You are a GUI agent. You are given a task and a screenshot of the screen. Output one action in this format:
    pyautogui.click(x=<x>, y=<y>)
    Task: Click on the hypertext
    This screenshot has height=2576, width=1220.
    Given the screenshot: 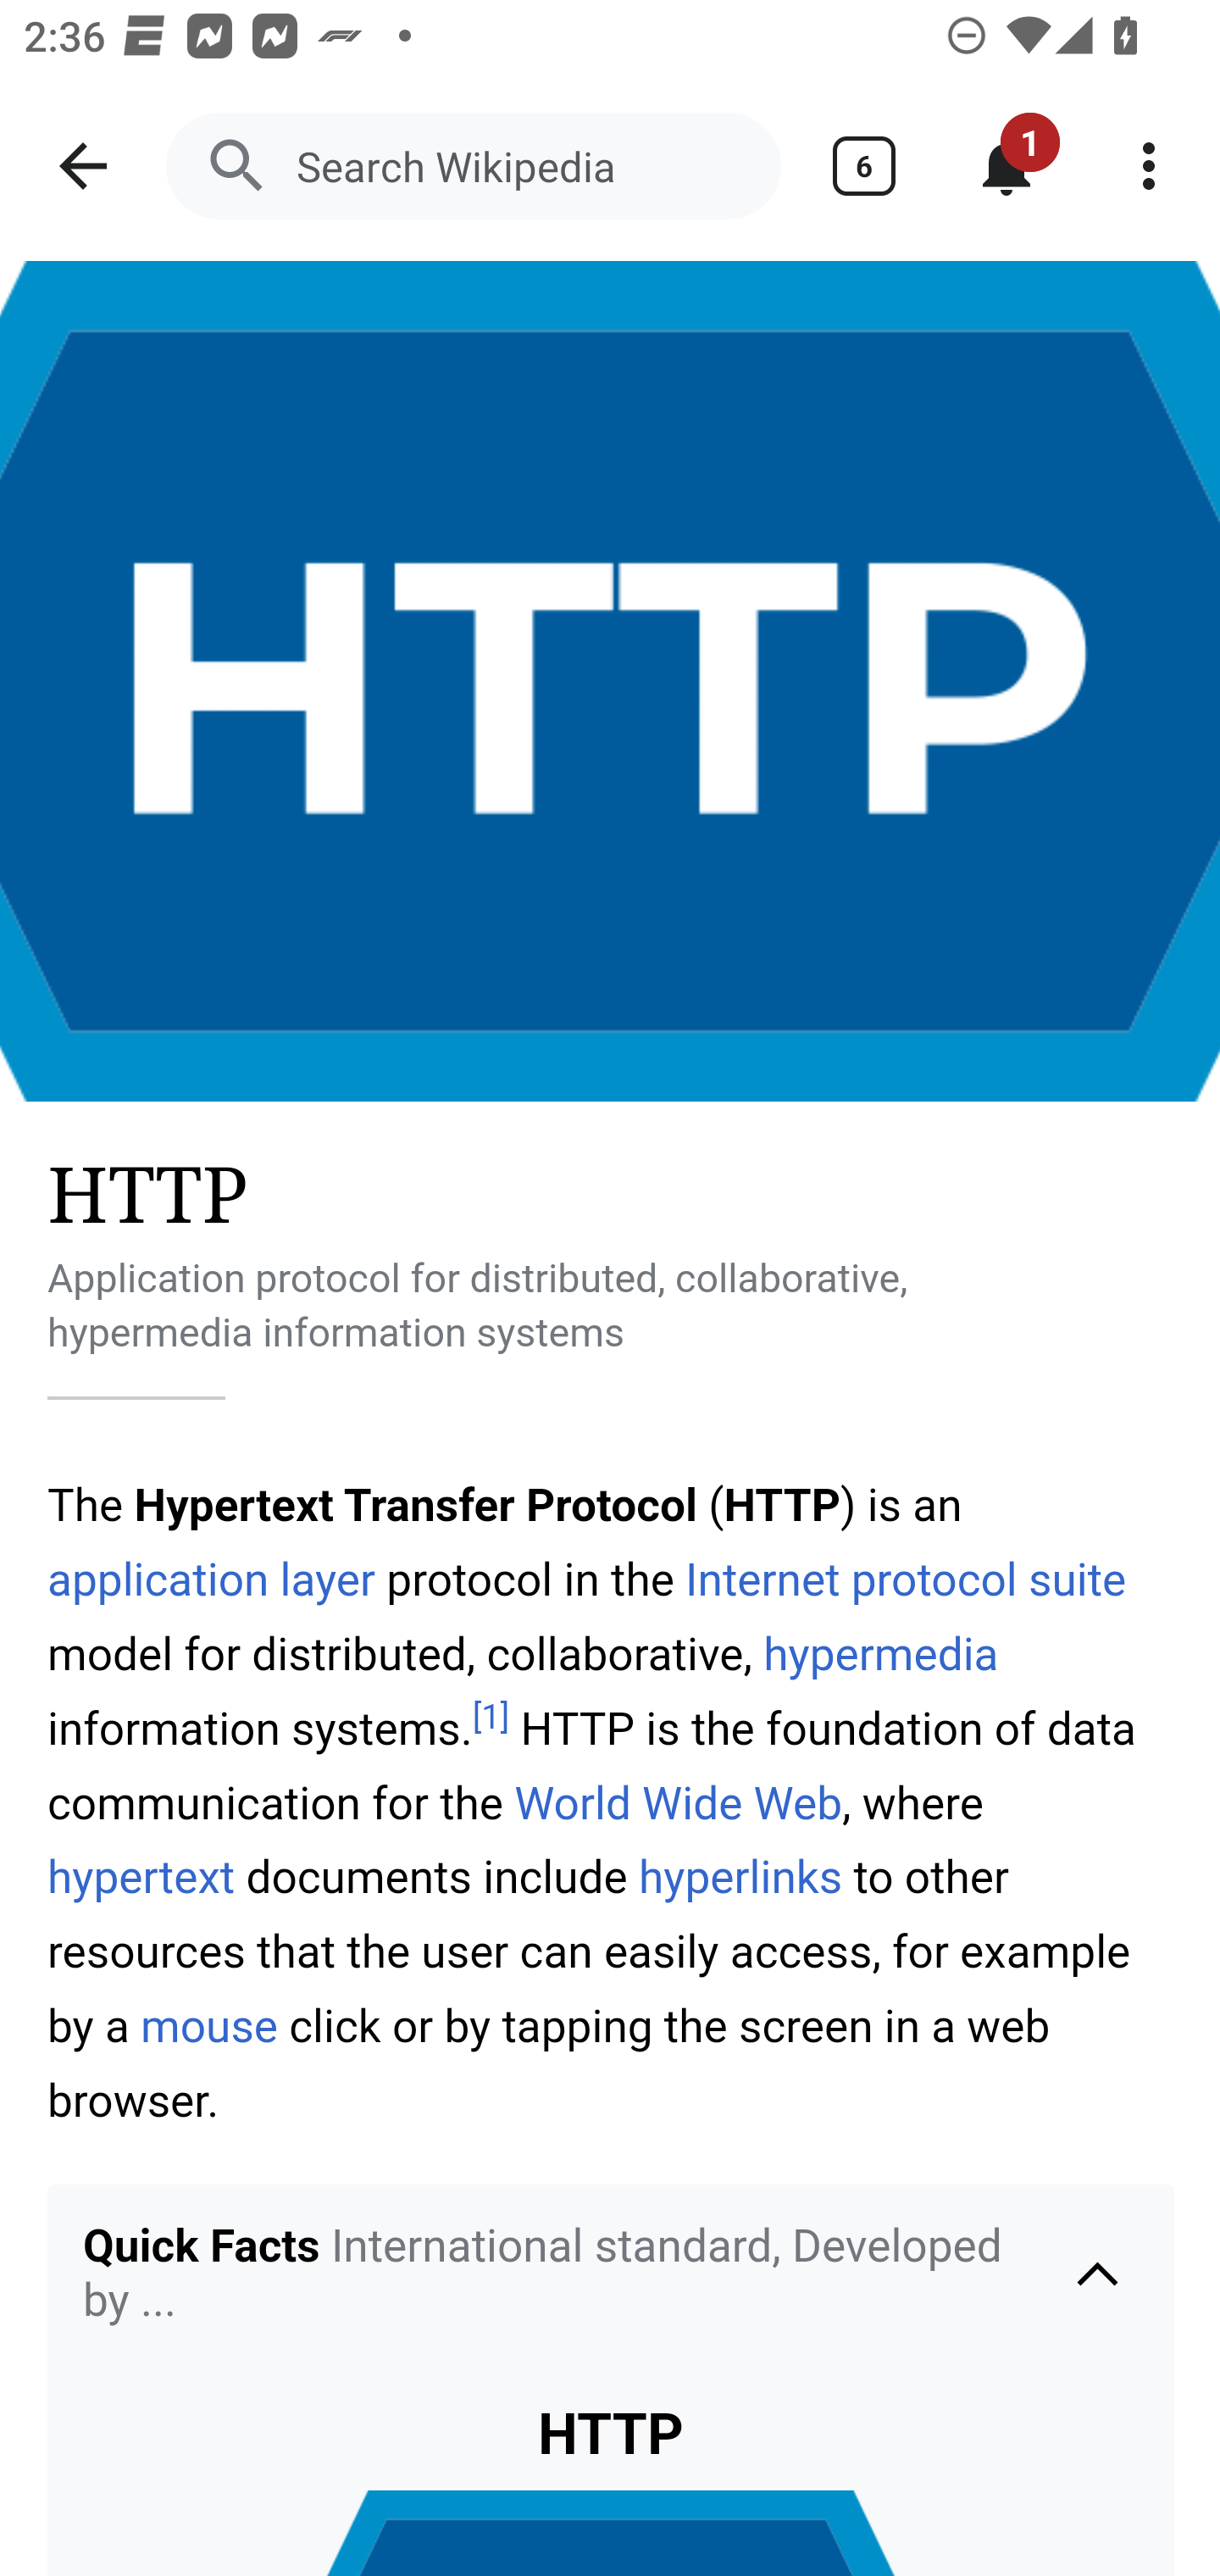 What is the action you would take?
    pyautogui.click(x=142, y=1878)
    